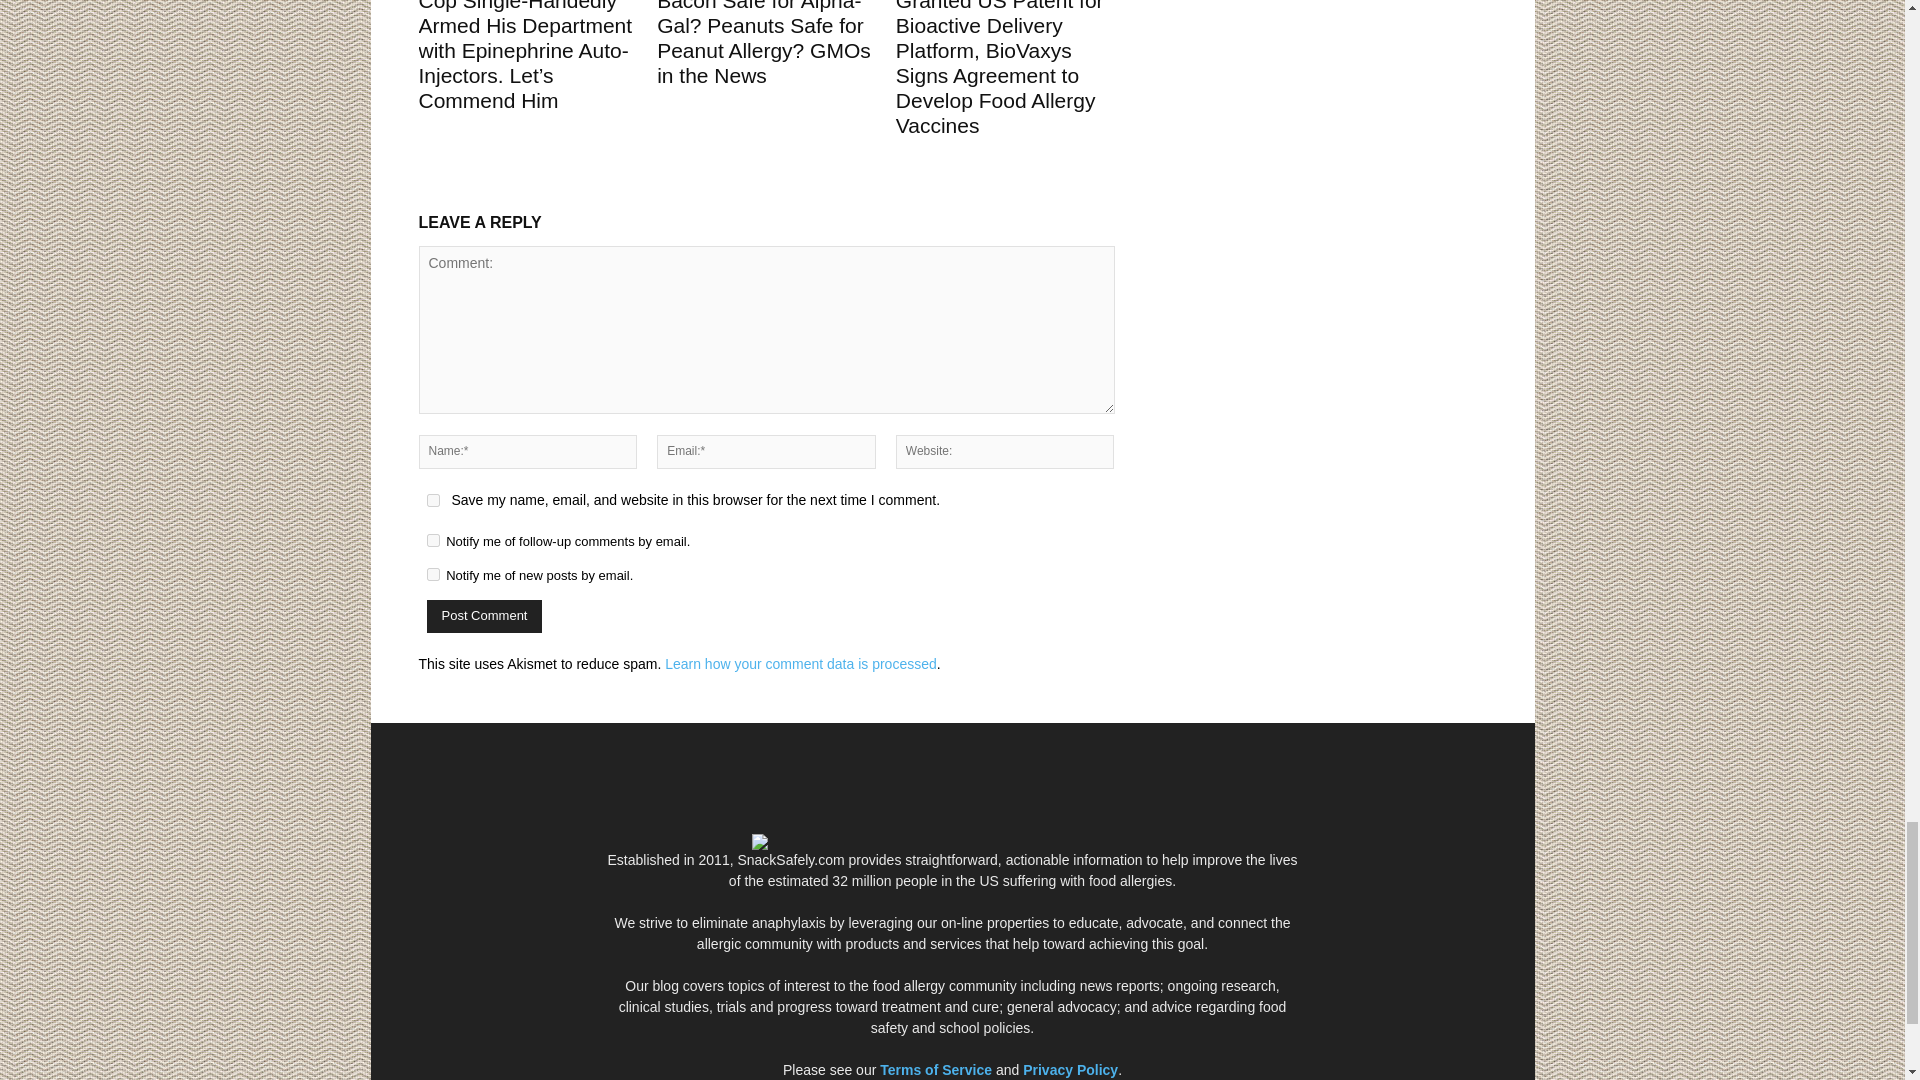 This screenshot has width=1920, height=1080. What do you see at coordinates (432, 574) in the screenshot?
I see `subscribe` at bounding box center [432, 574].